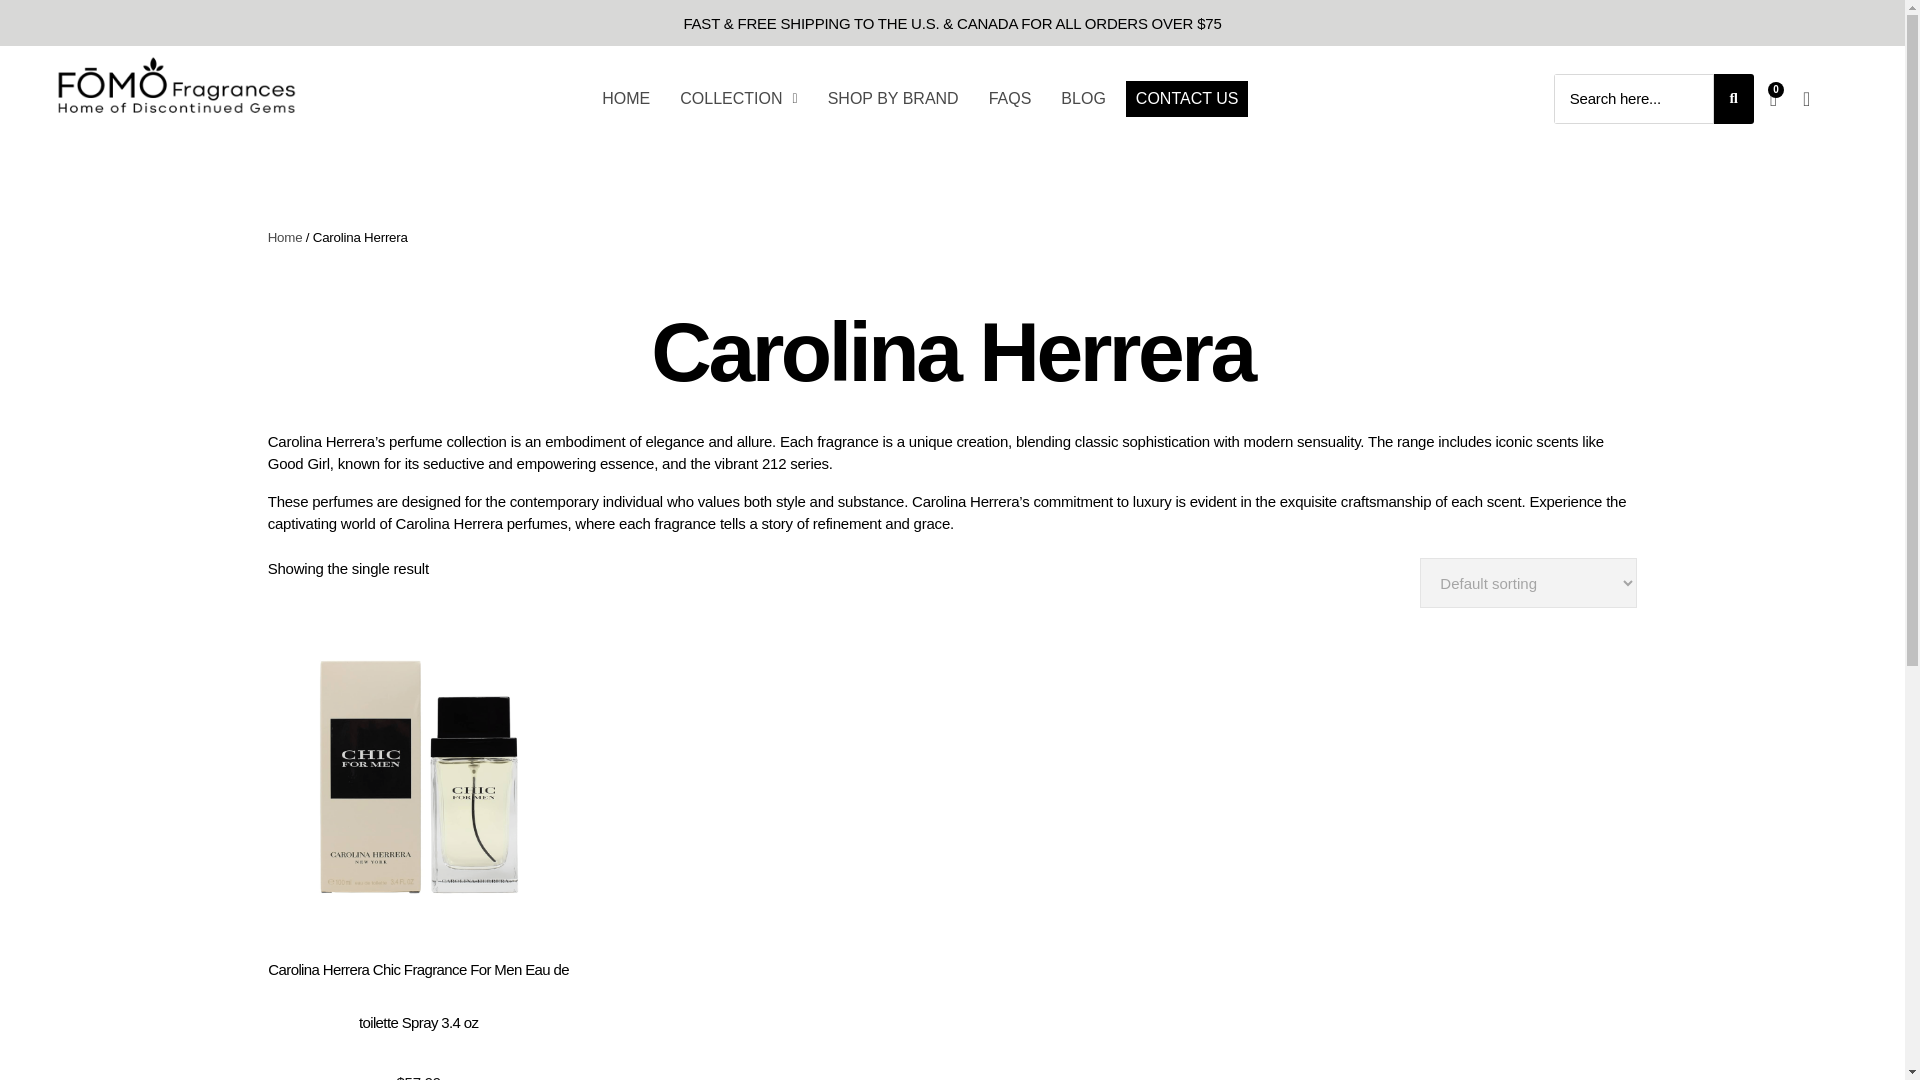 This screenshot has width=1920, height=1080. What do you see at coordinates (1010, 97) in the screenshot?
I see `FAQS` at bounding box center [1010, 97].